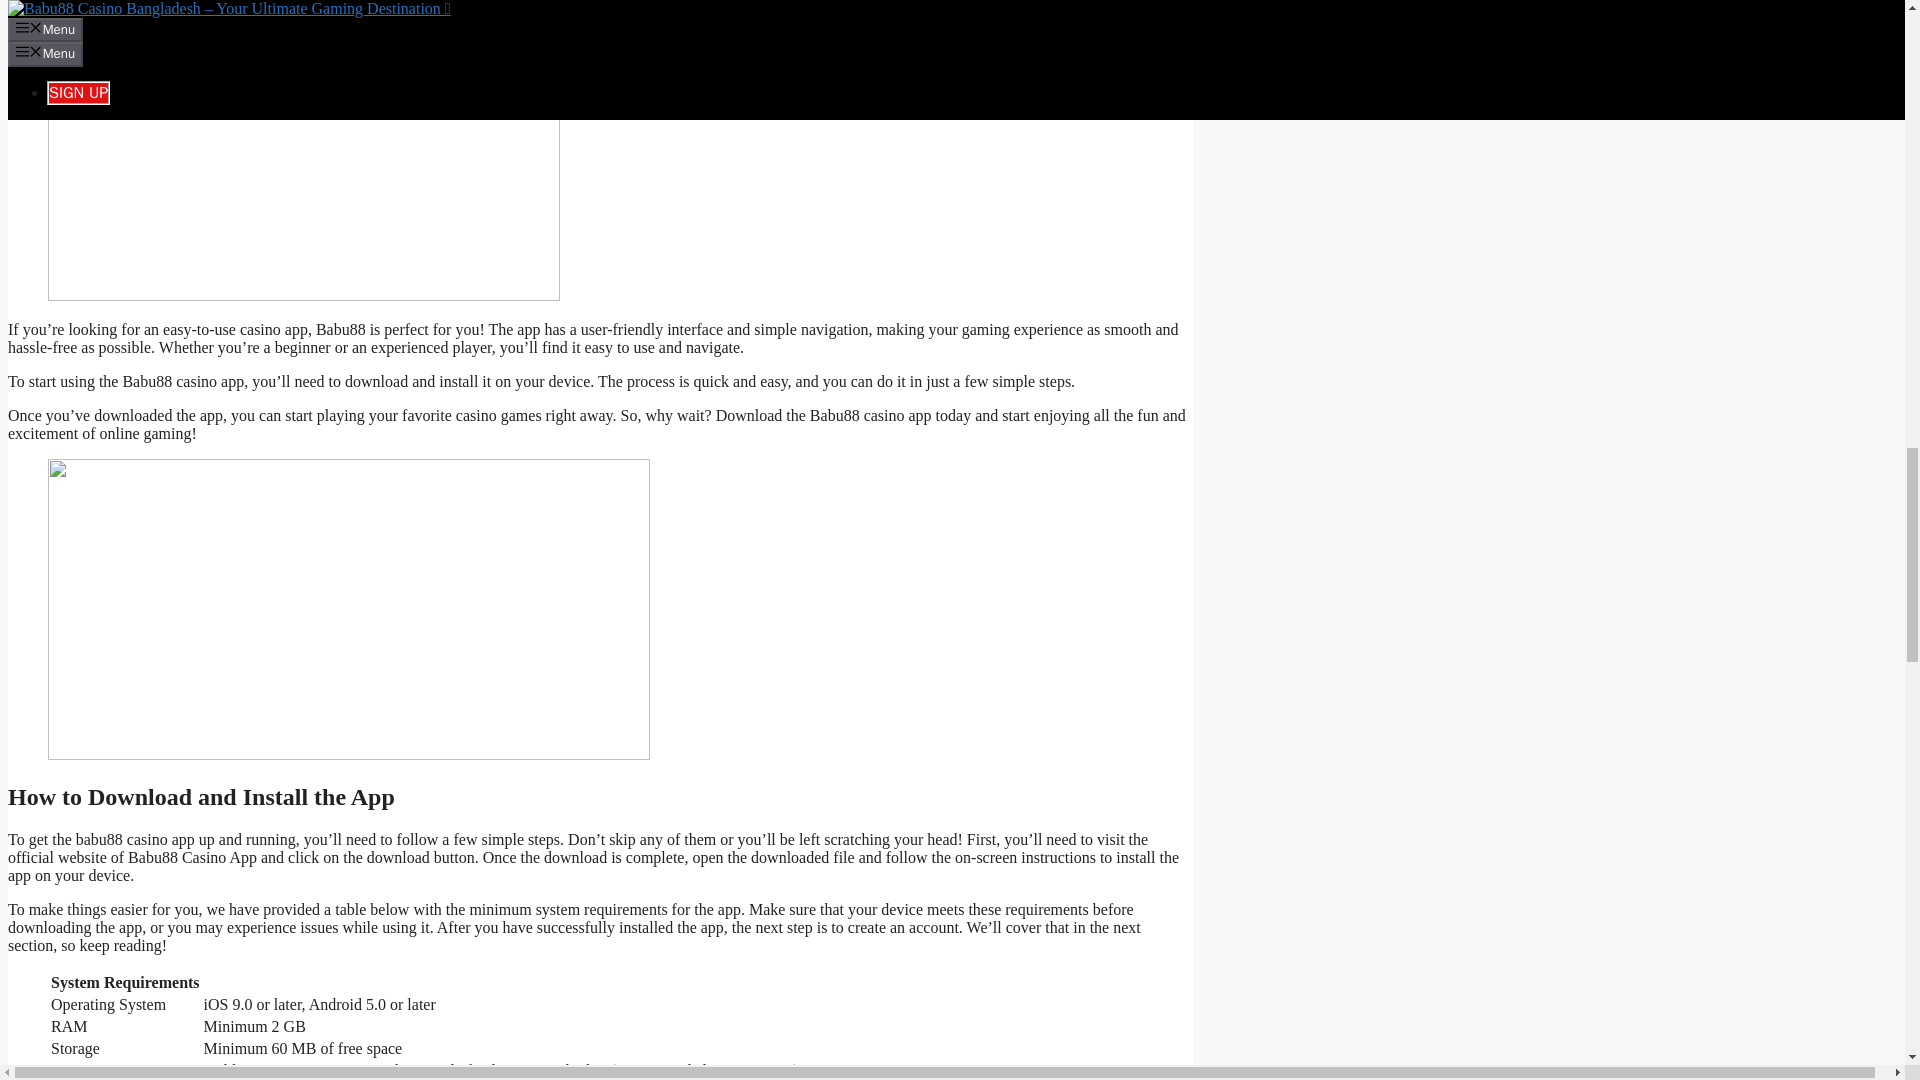  What do you see at coordinates (83, 19) in the screenshot?
I see `Download Babu88 App` at bounding box center [83, 19].